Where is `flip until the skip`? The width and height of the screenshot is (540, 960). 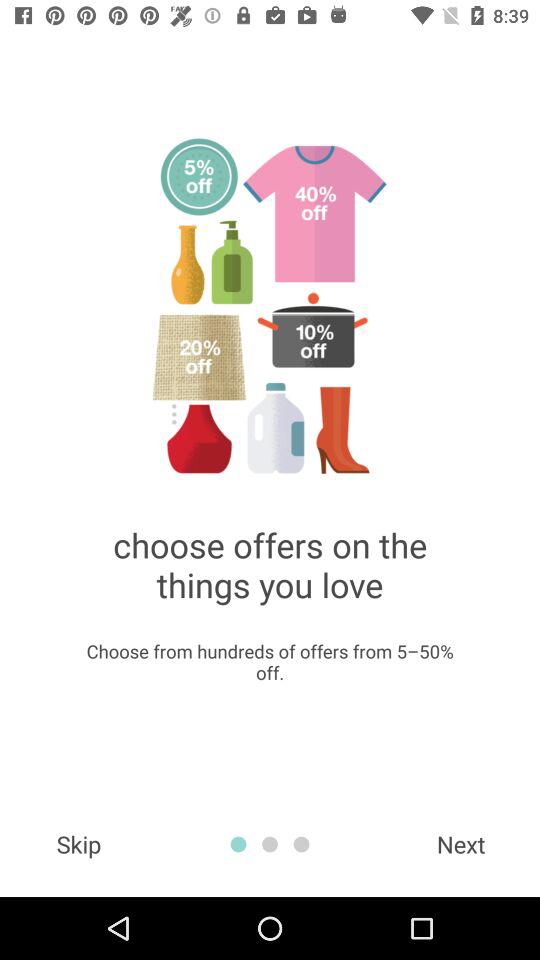 flip until the skip is located at coordinates (78, 844).